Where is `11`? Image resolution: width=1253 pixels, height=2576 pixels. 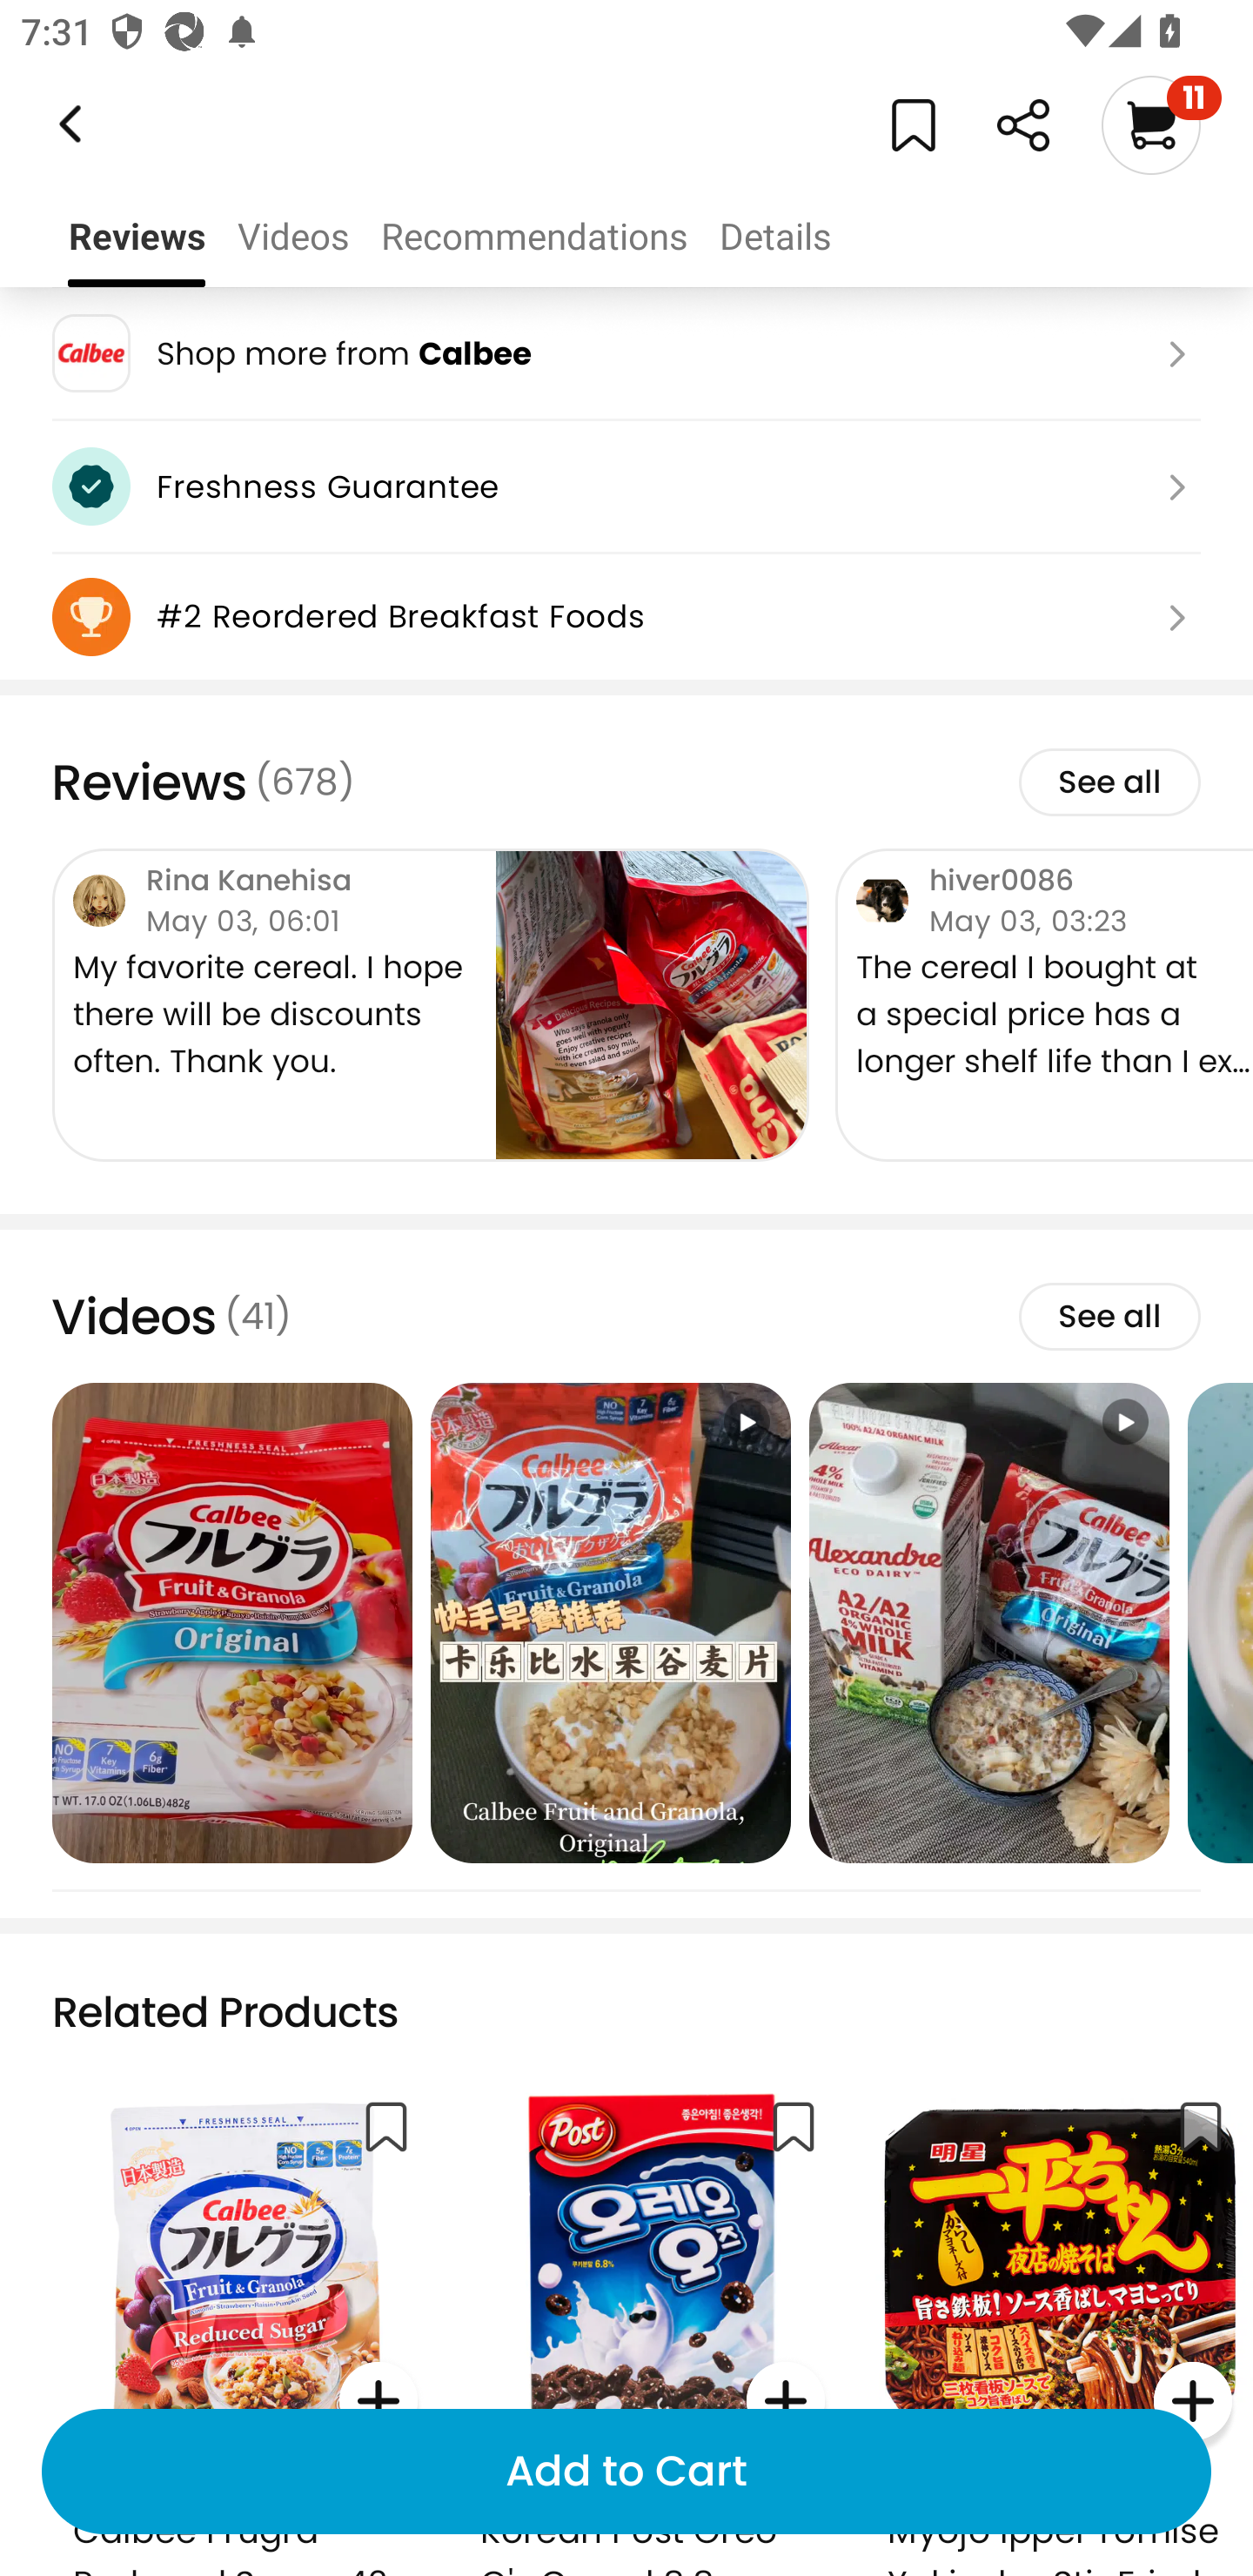 11 is located at coordinates (1161, 124).